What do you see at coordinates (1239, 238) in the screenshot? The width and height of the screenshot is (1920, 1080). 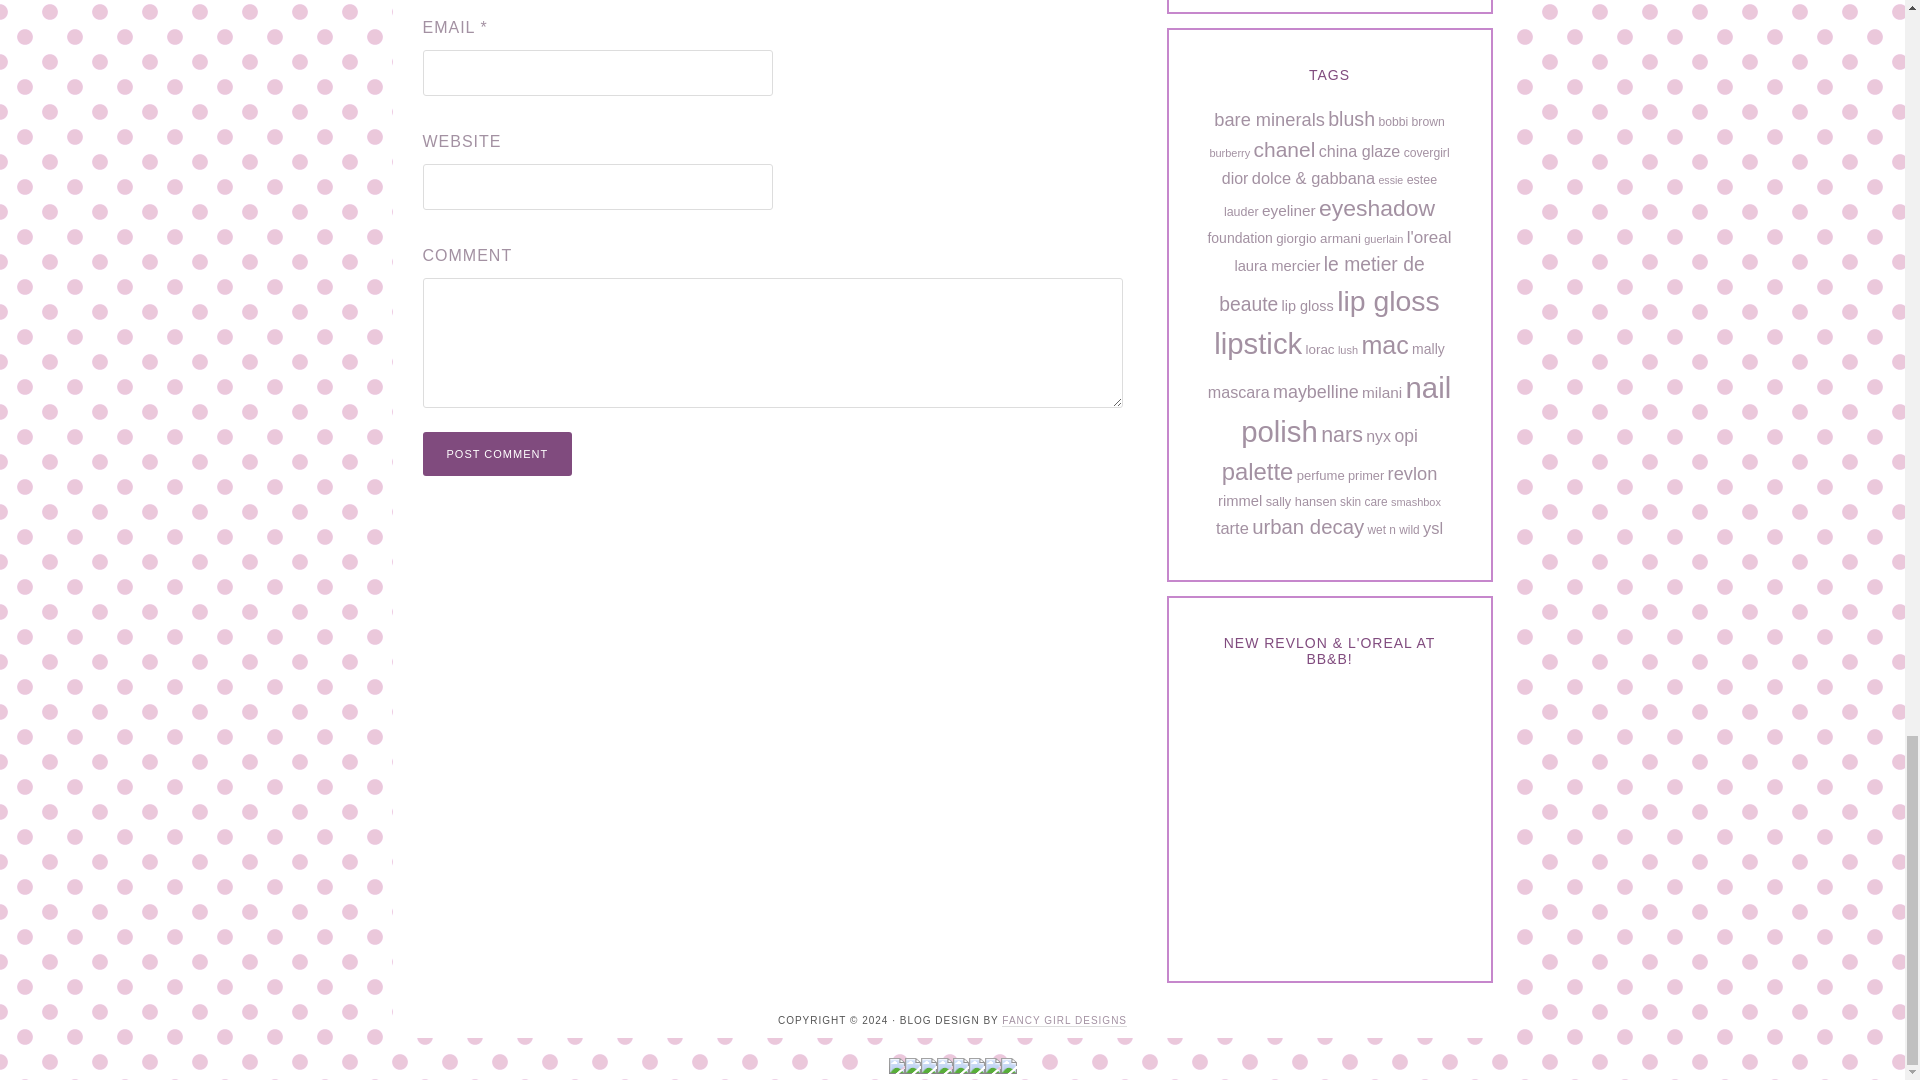 I see `foundation` at bounding box center [1239, 238].